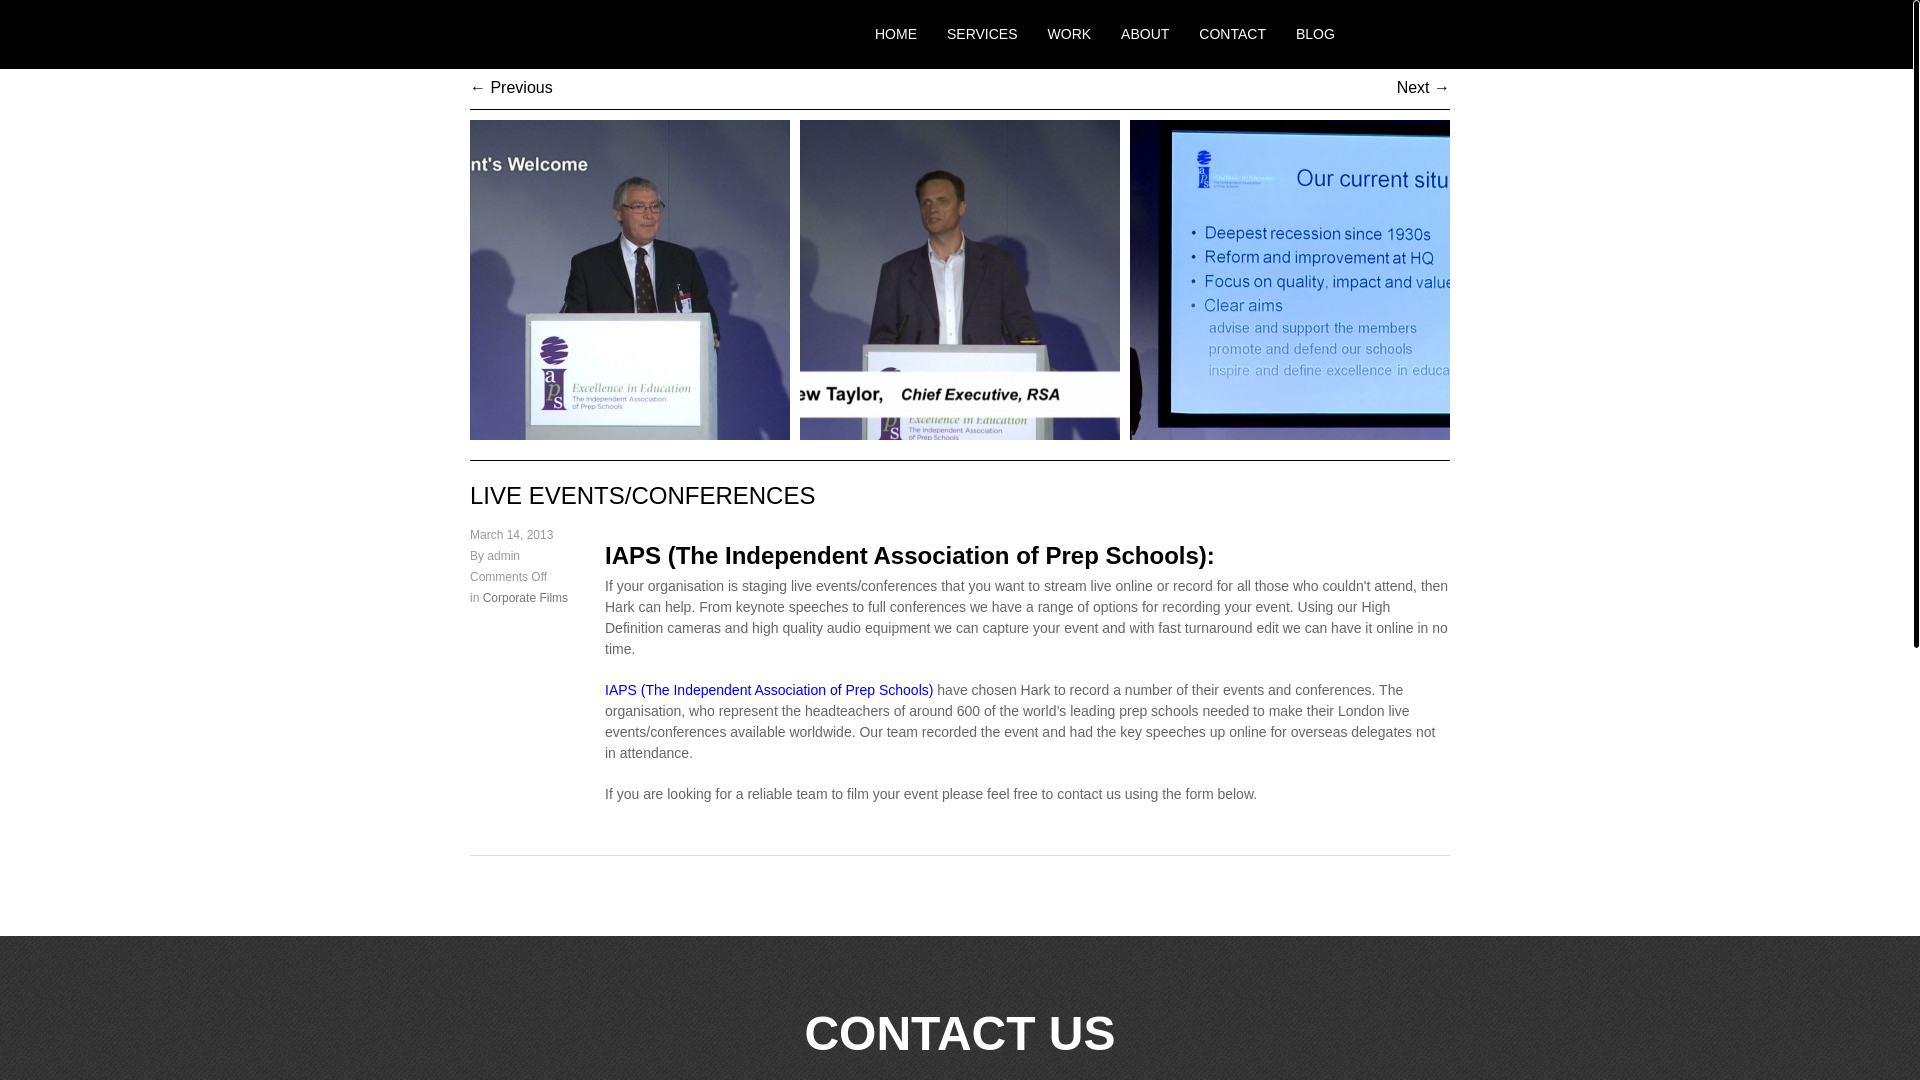 Image resolution: width=1920 pixels, height=1080 pixels. Describe the element at coordinates (1315, 34) in the screenshot. I see `BLOG` at that location.